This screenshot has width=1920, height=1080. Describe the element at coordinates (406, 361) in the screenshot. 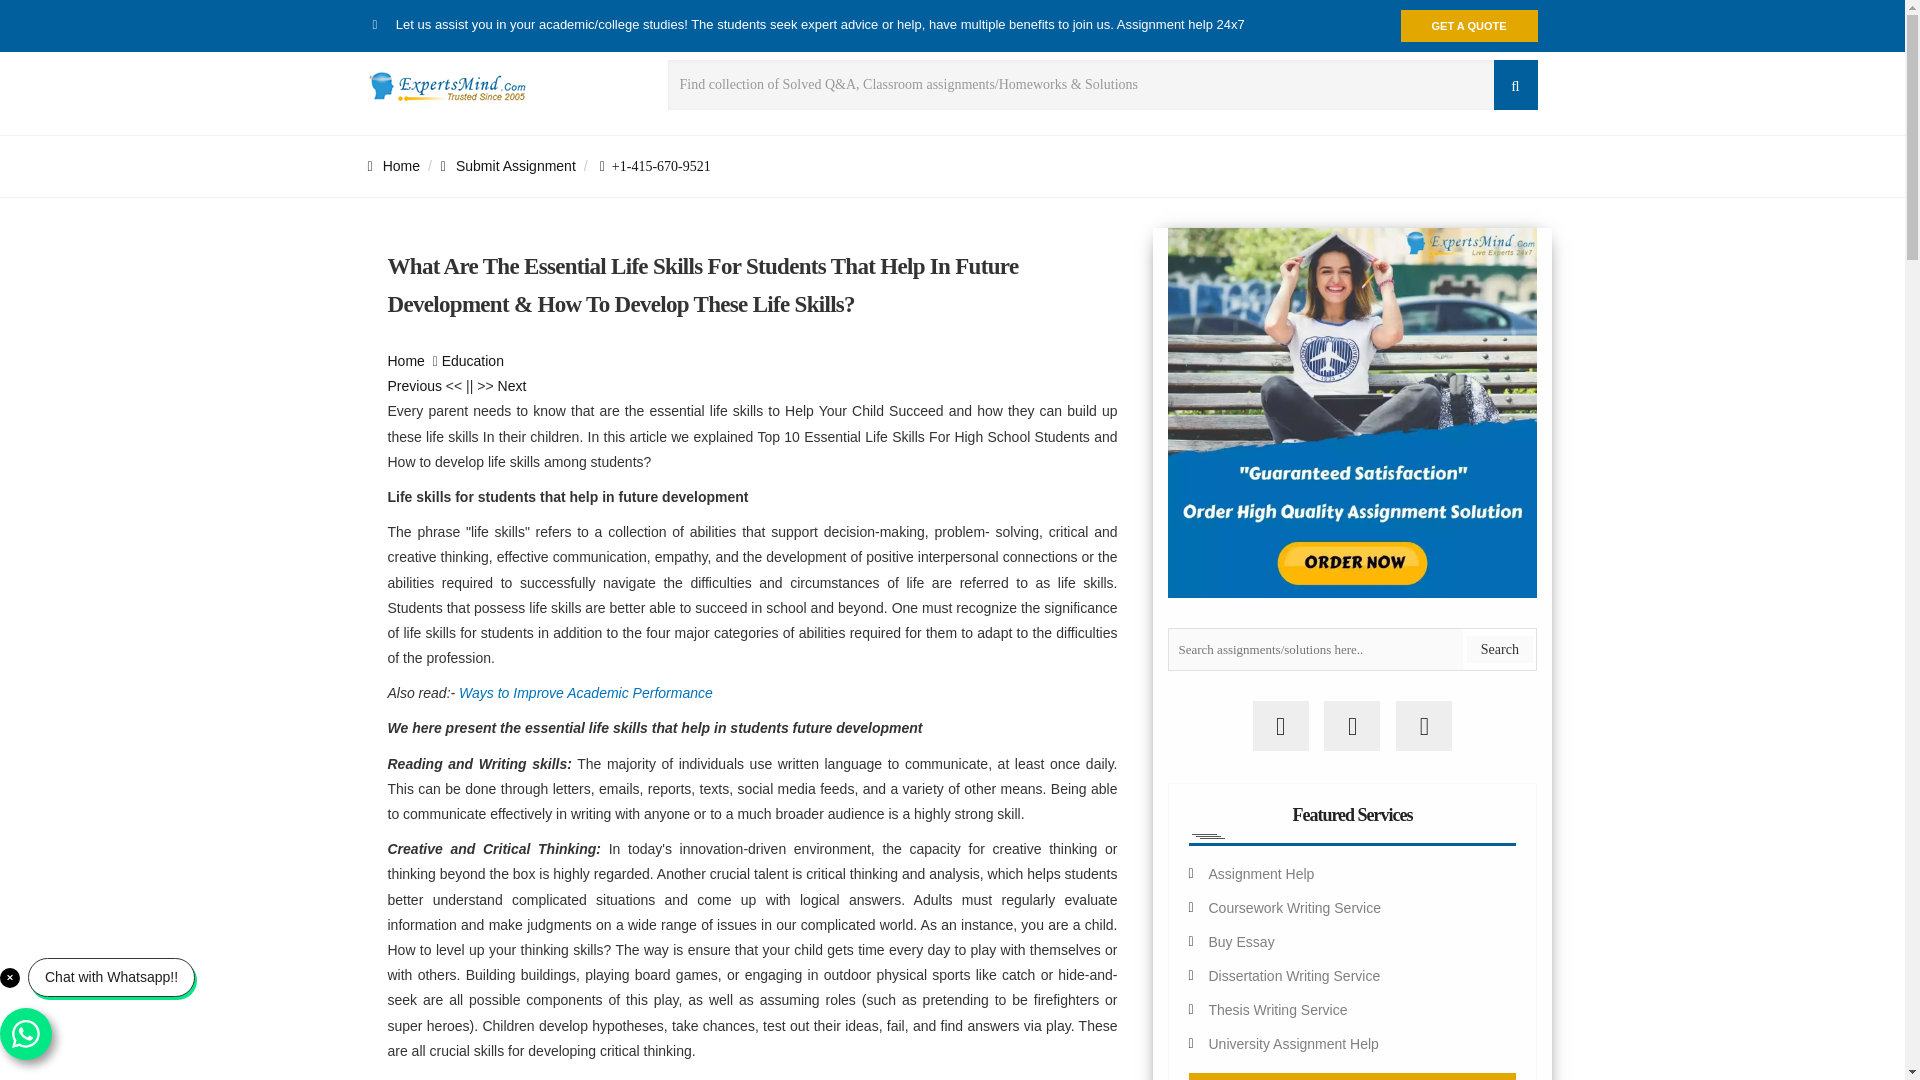

I see `assignment help` at that location.